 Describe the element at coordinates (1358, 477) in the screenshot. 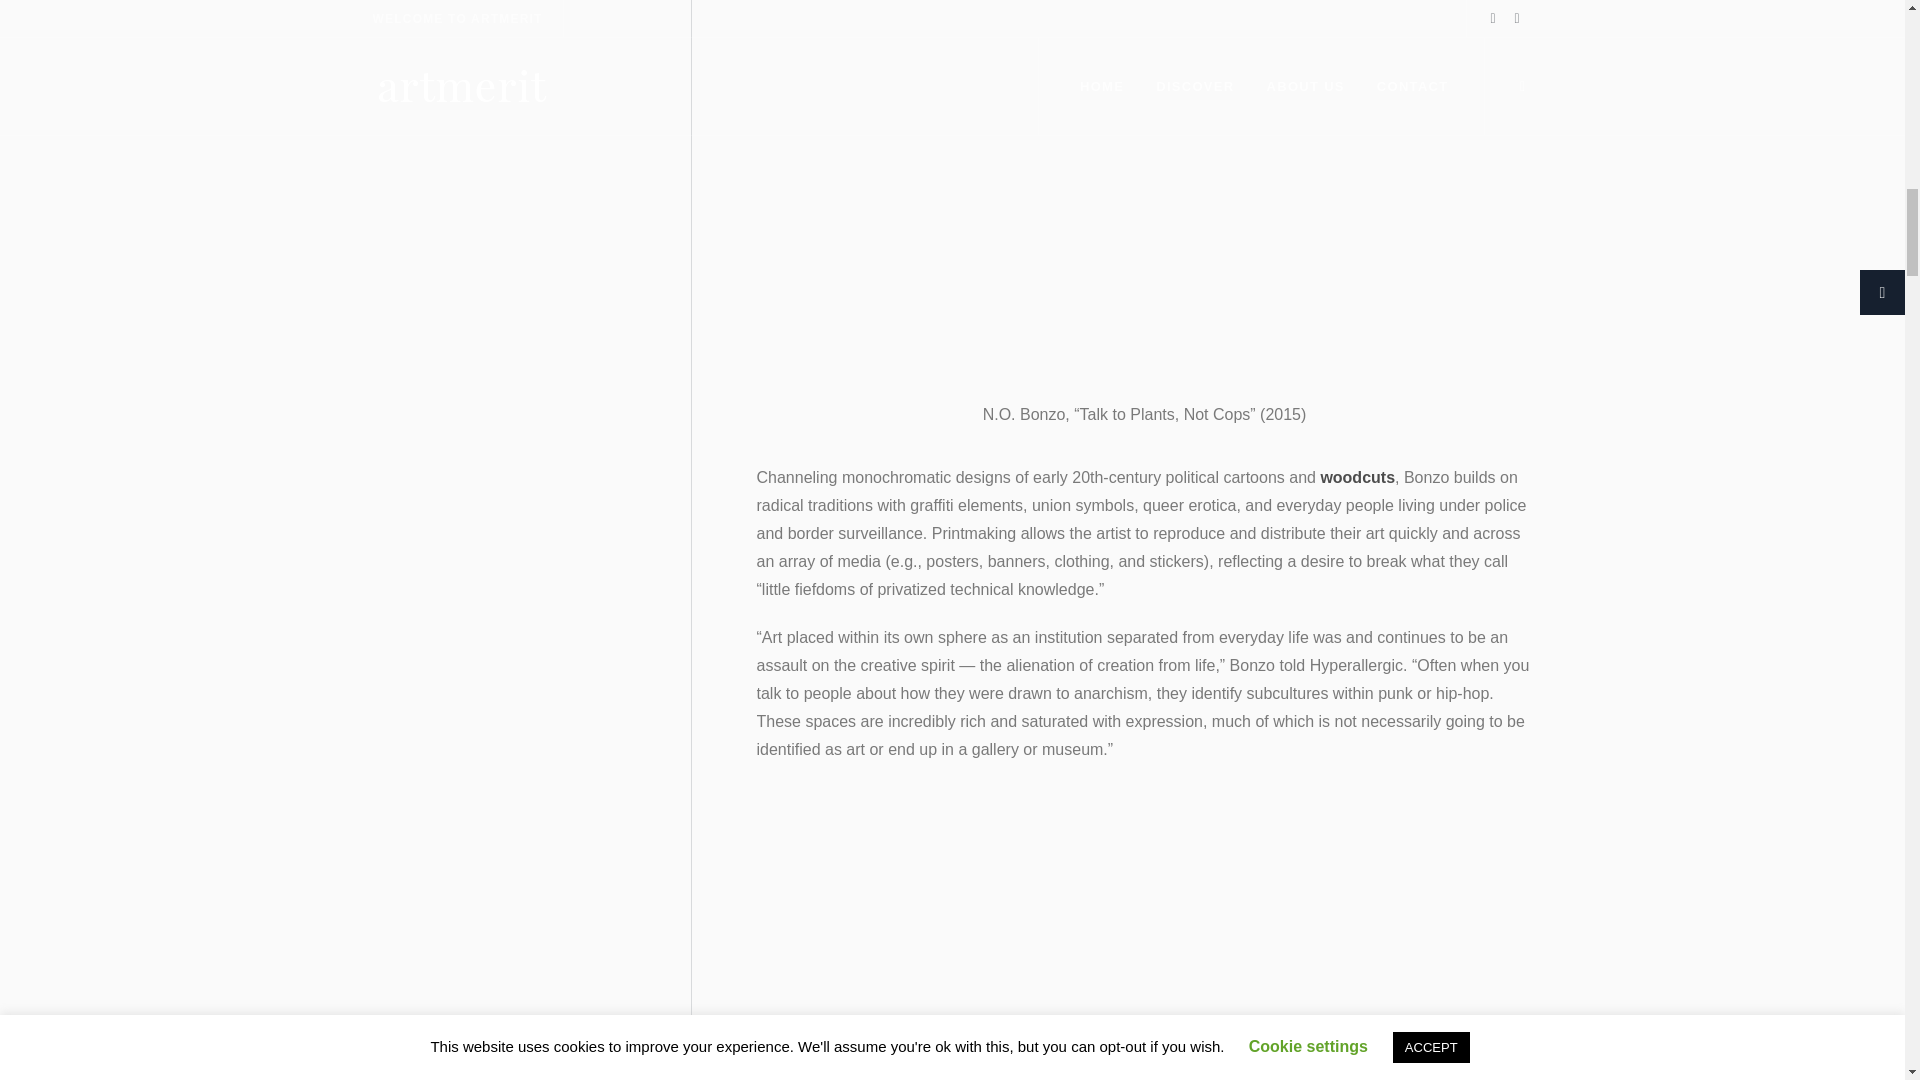

I see `woodcuts` at that location.